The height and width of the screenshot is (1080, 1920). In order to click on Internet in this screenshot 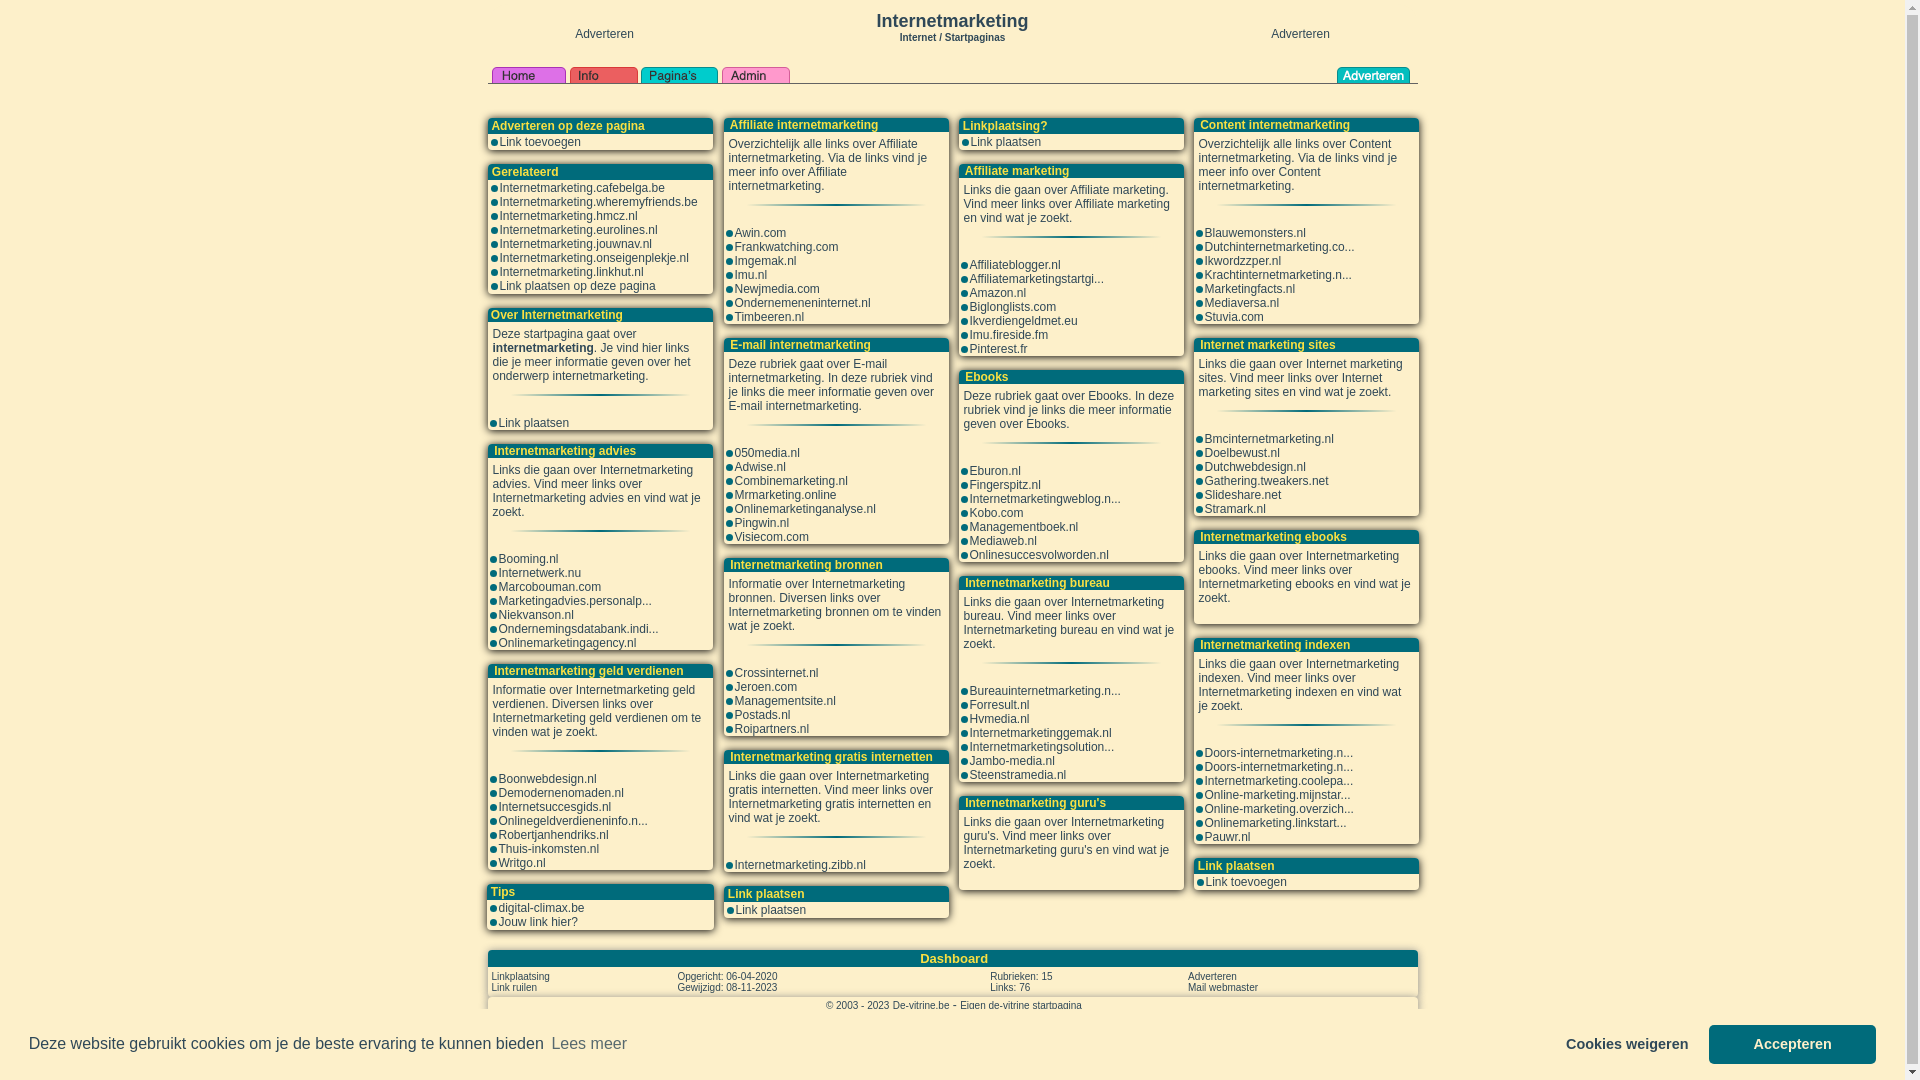, I will do `click(918, 35)`.